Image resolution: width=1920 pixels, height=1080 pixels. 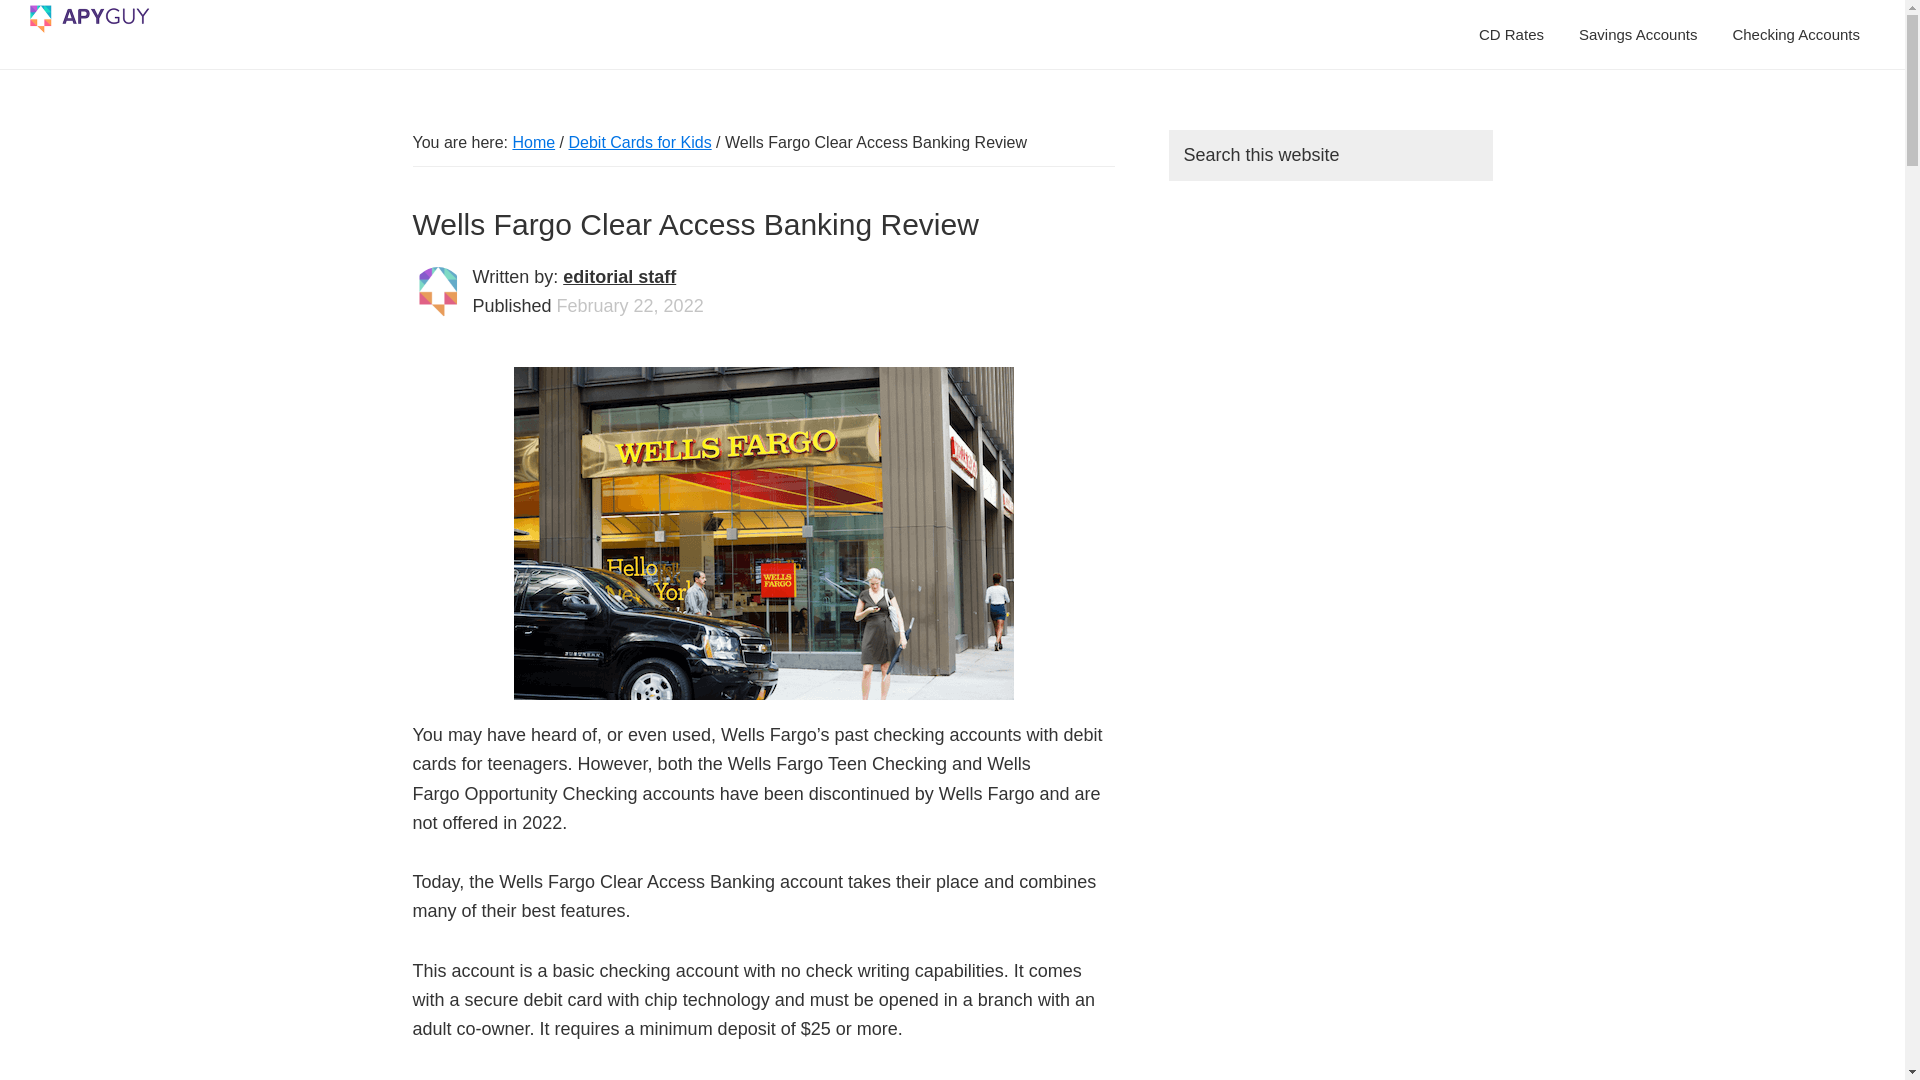 What do you see at coordinates (618, 276) in the screenshot?
I see `editorial staff` at bounding box center [618, 276].